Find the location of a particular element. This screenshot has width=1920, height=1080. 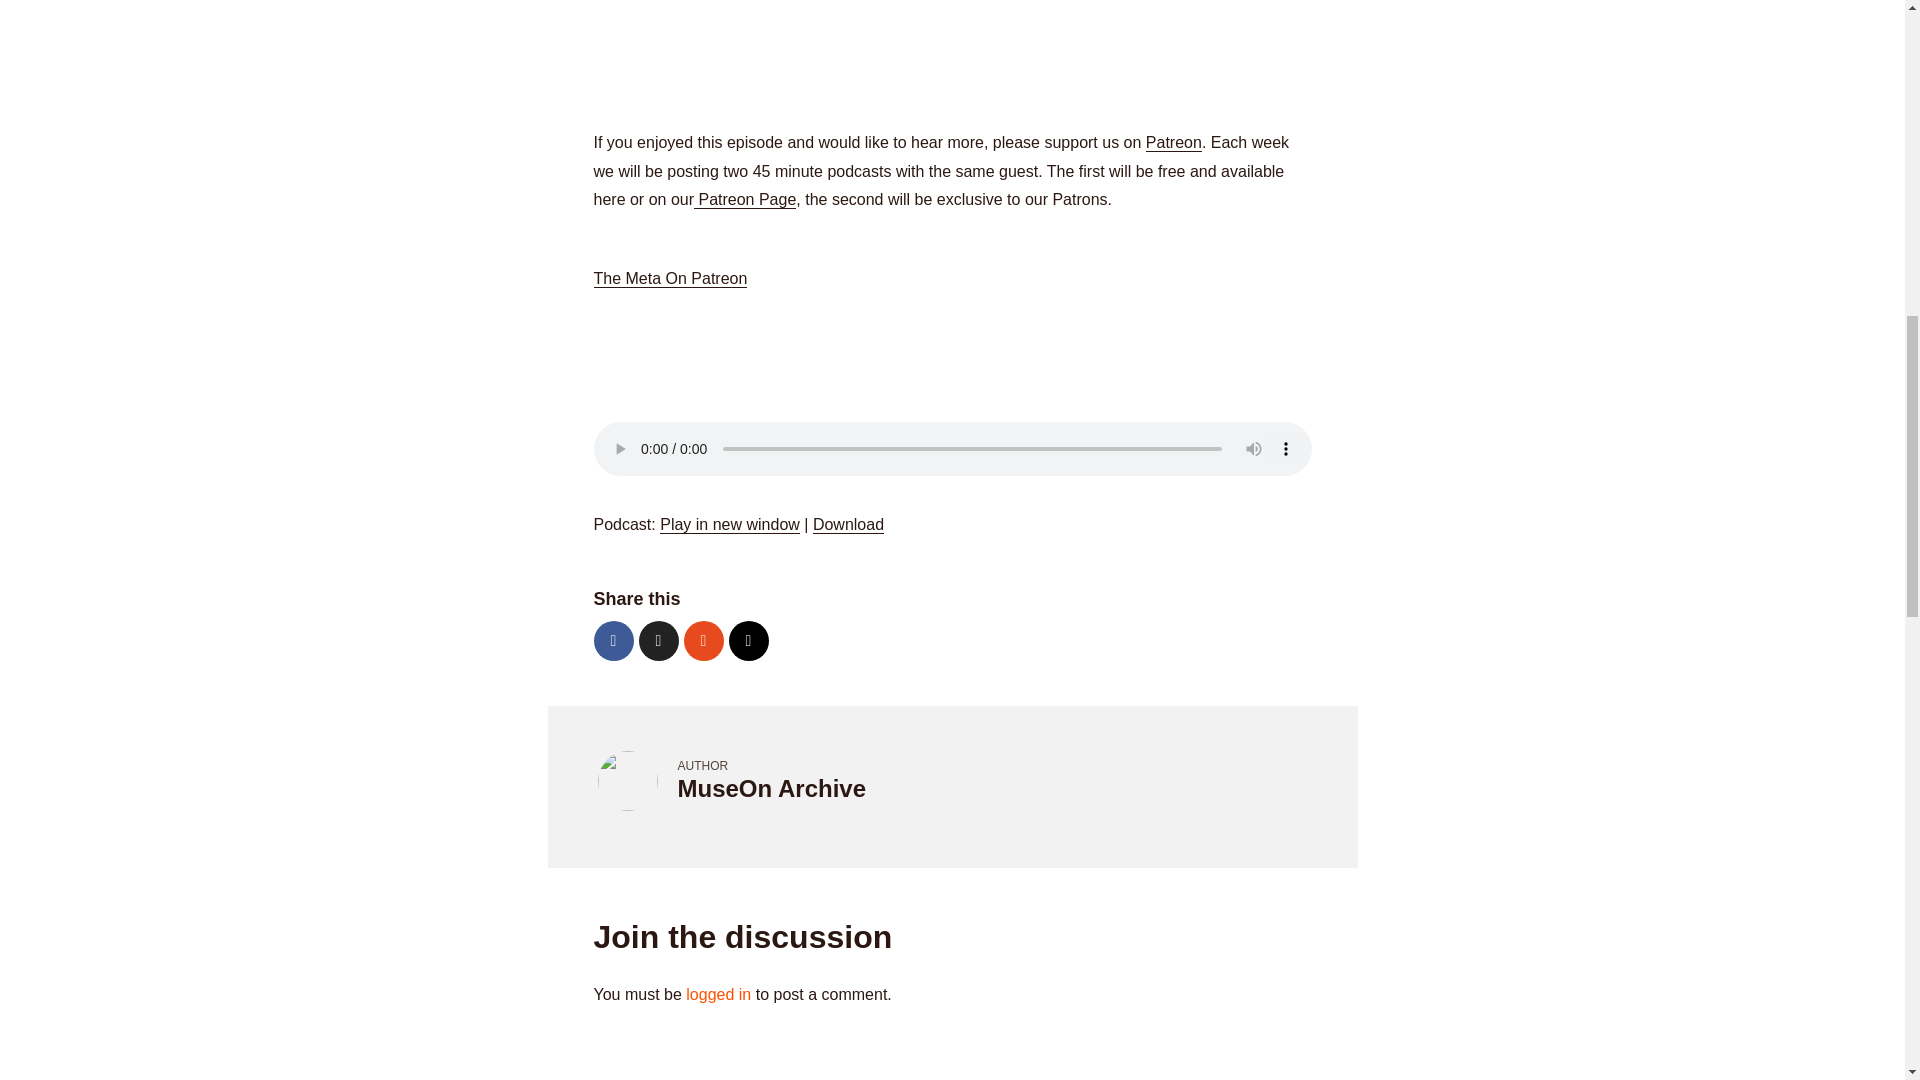

Download is located at coordinates (848, 524).